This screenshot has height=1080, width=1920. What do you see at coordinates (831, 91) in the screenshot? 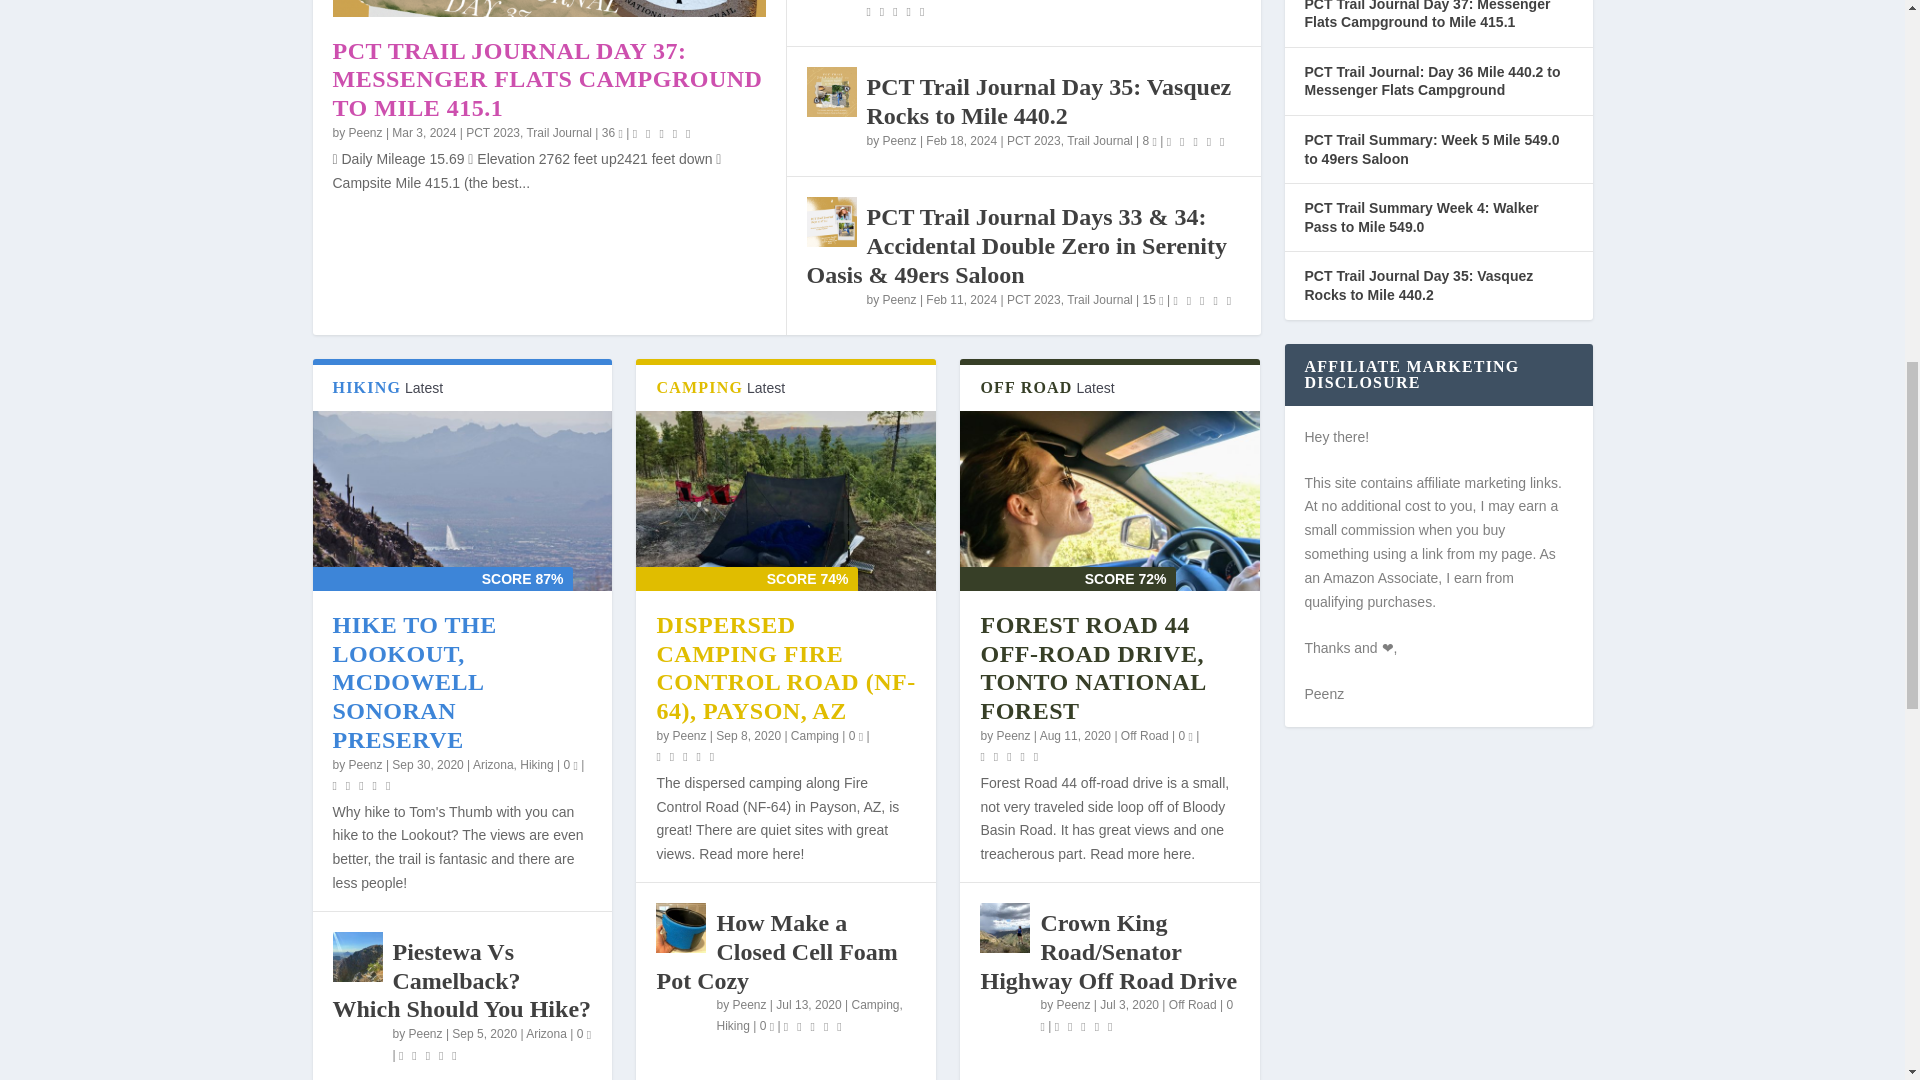
I see `PCT Trail Journal Day 35: Vasquez Rocks to Mile 440.2` at bounding box center [831, 91].